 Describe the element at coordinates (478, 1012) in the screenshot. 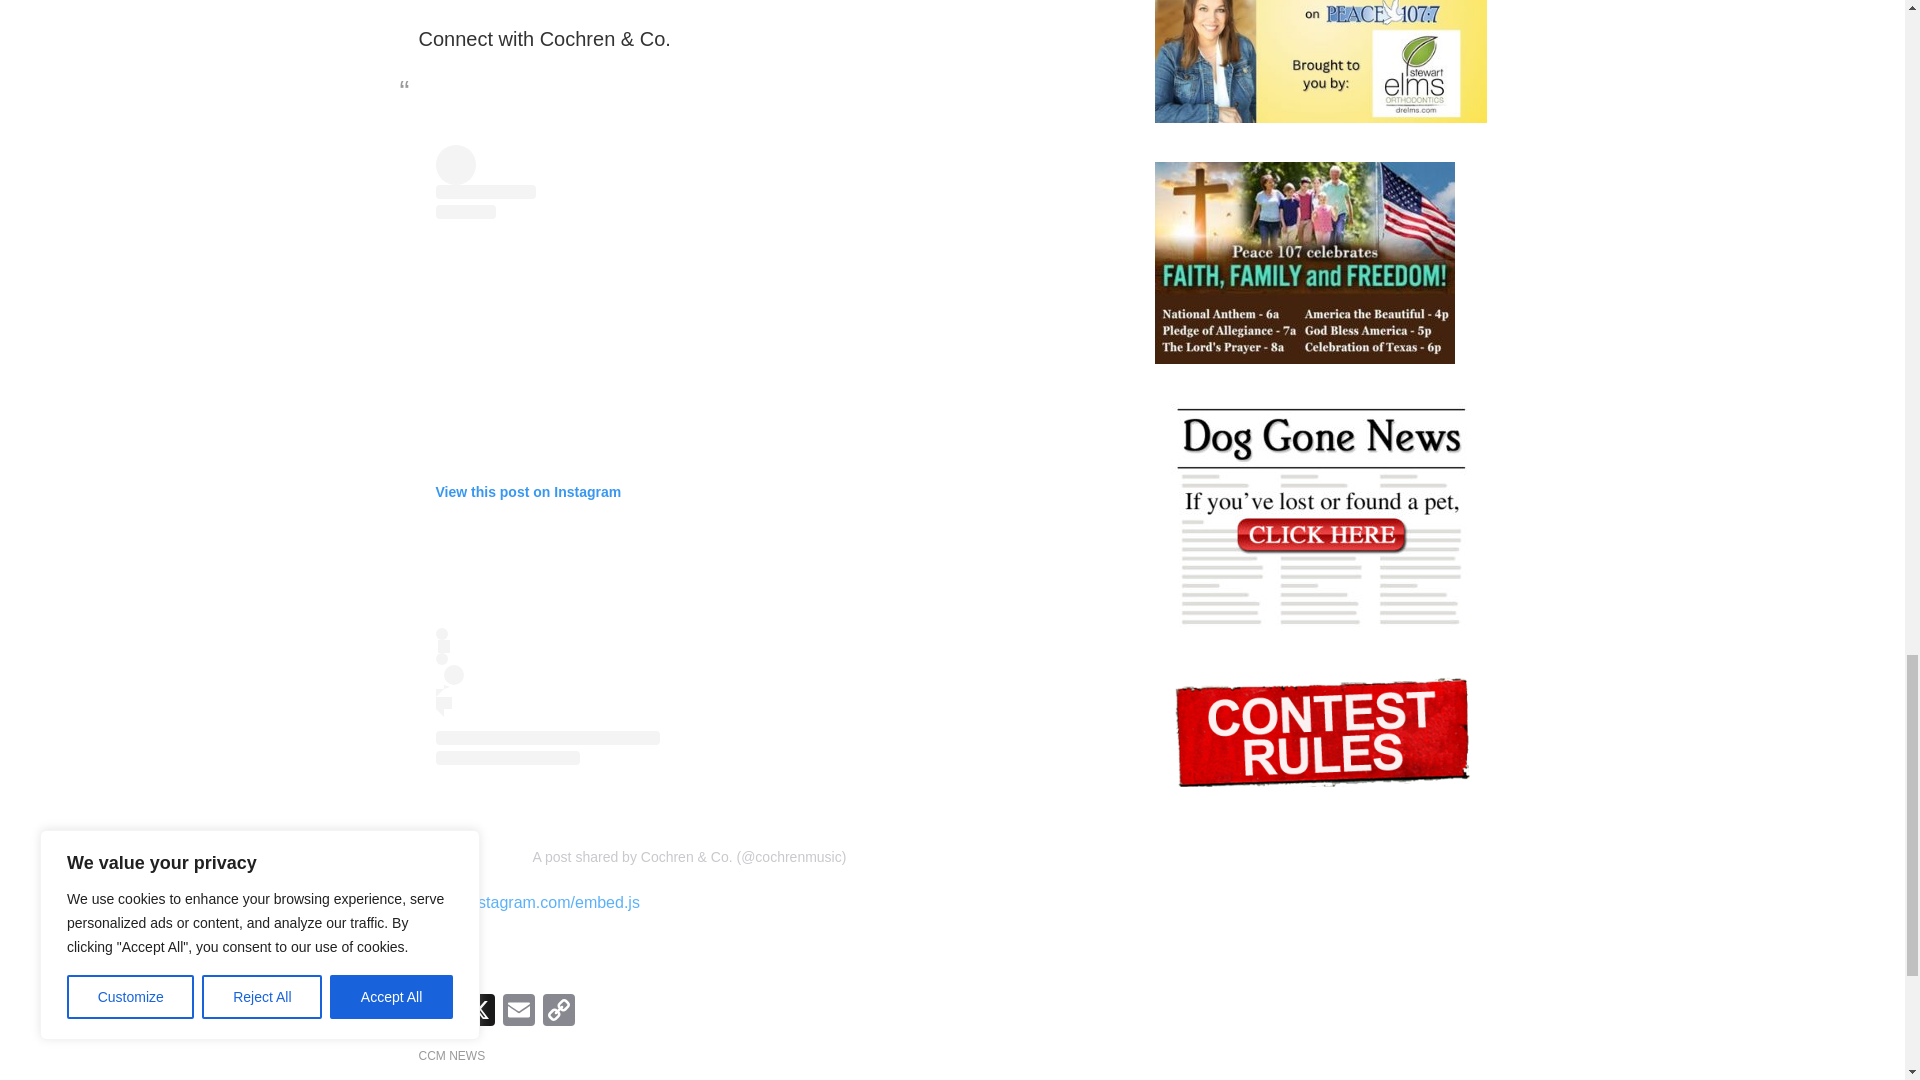

I see `X` at that location.